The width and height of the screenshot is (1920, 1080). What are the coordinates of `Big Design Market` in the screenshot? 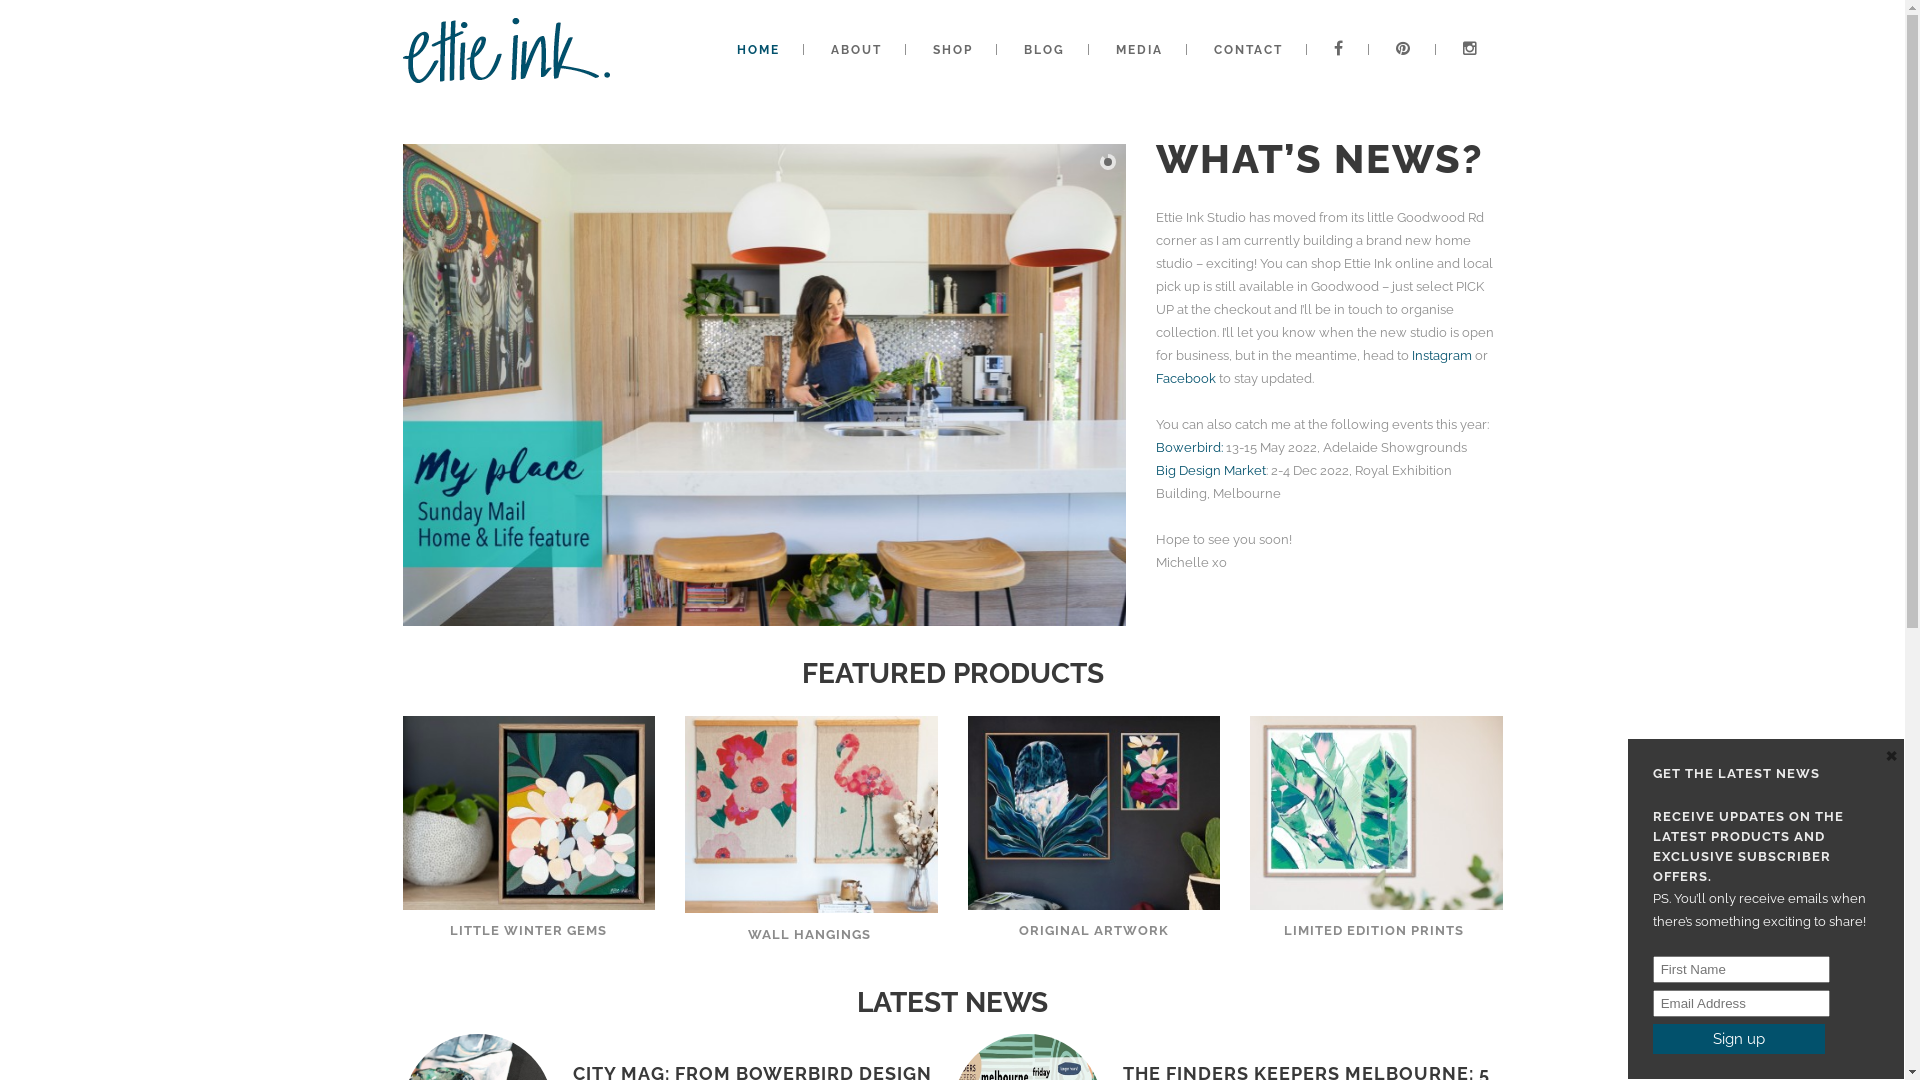 It's located at (1211, 470).